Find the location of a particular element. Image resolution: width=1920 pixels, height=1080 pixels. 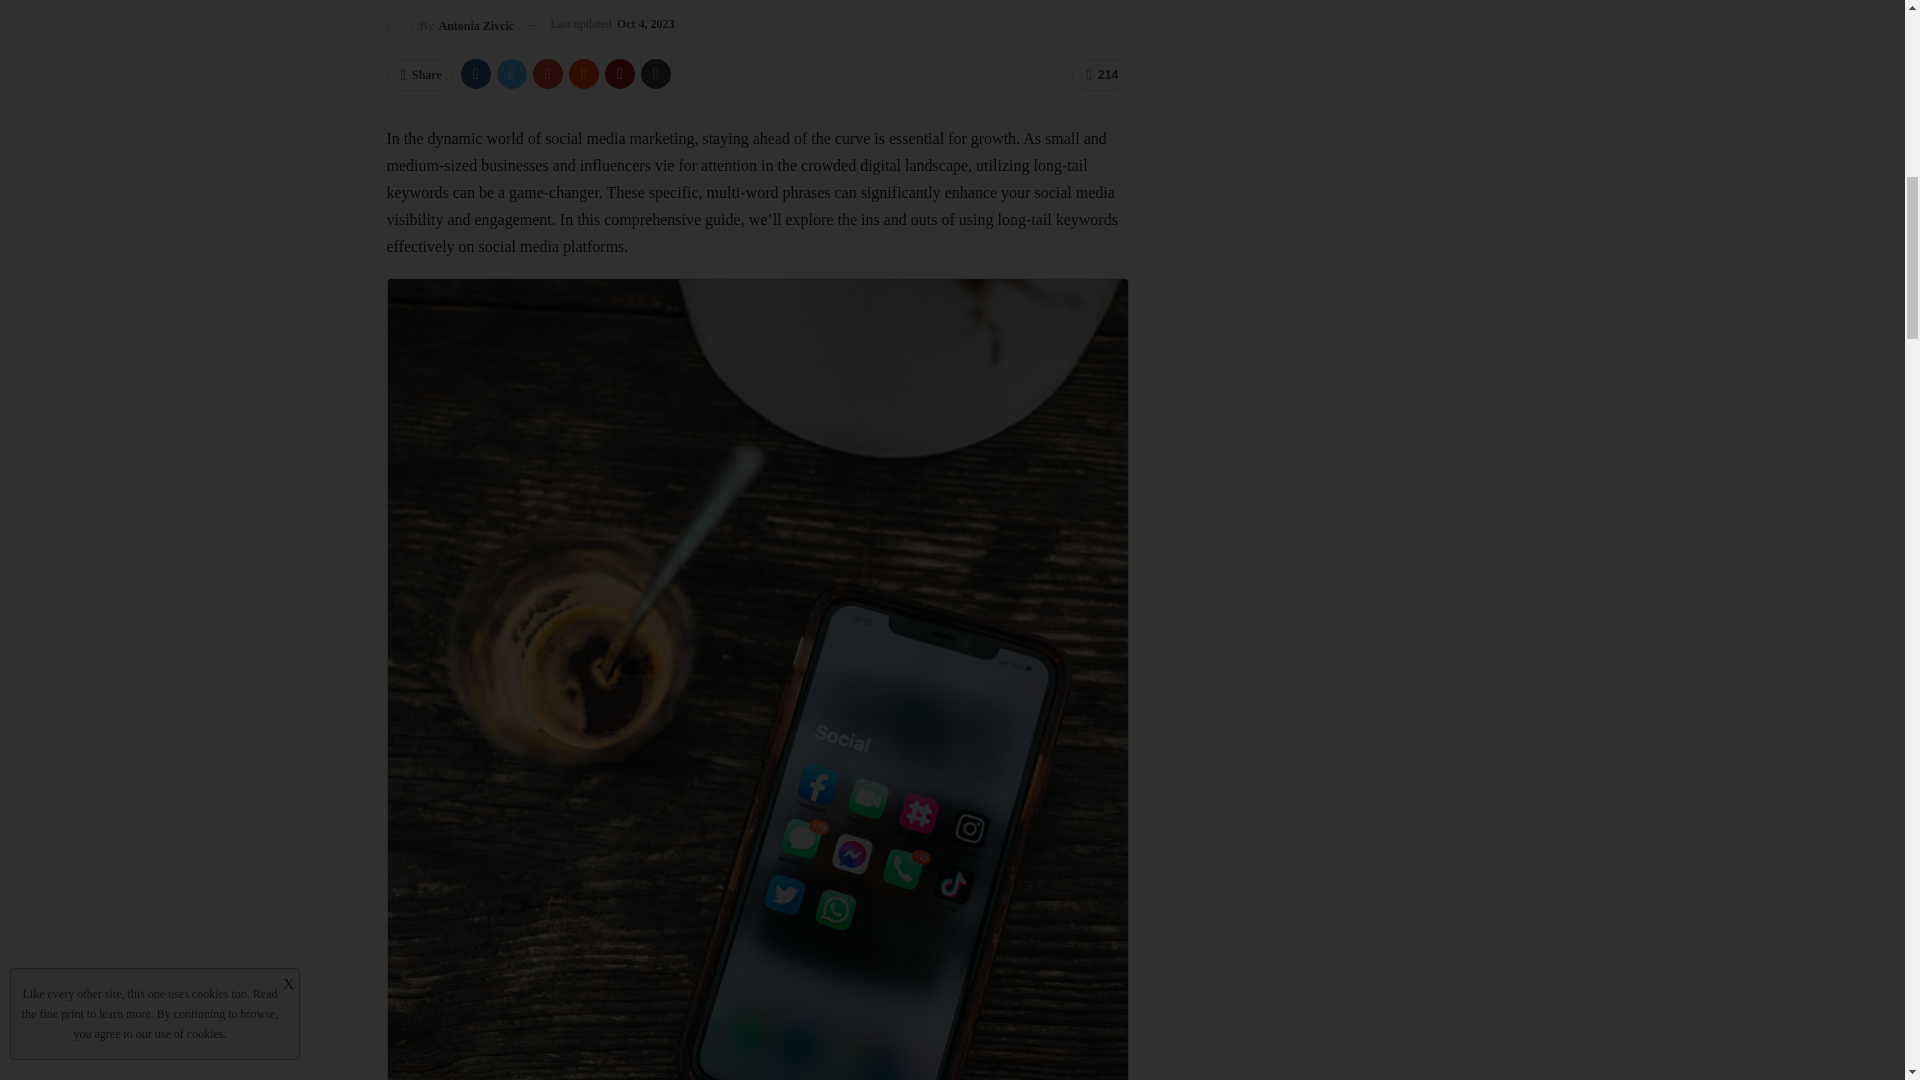

By Antonia Zivcic is located at coordinates (450, 24).